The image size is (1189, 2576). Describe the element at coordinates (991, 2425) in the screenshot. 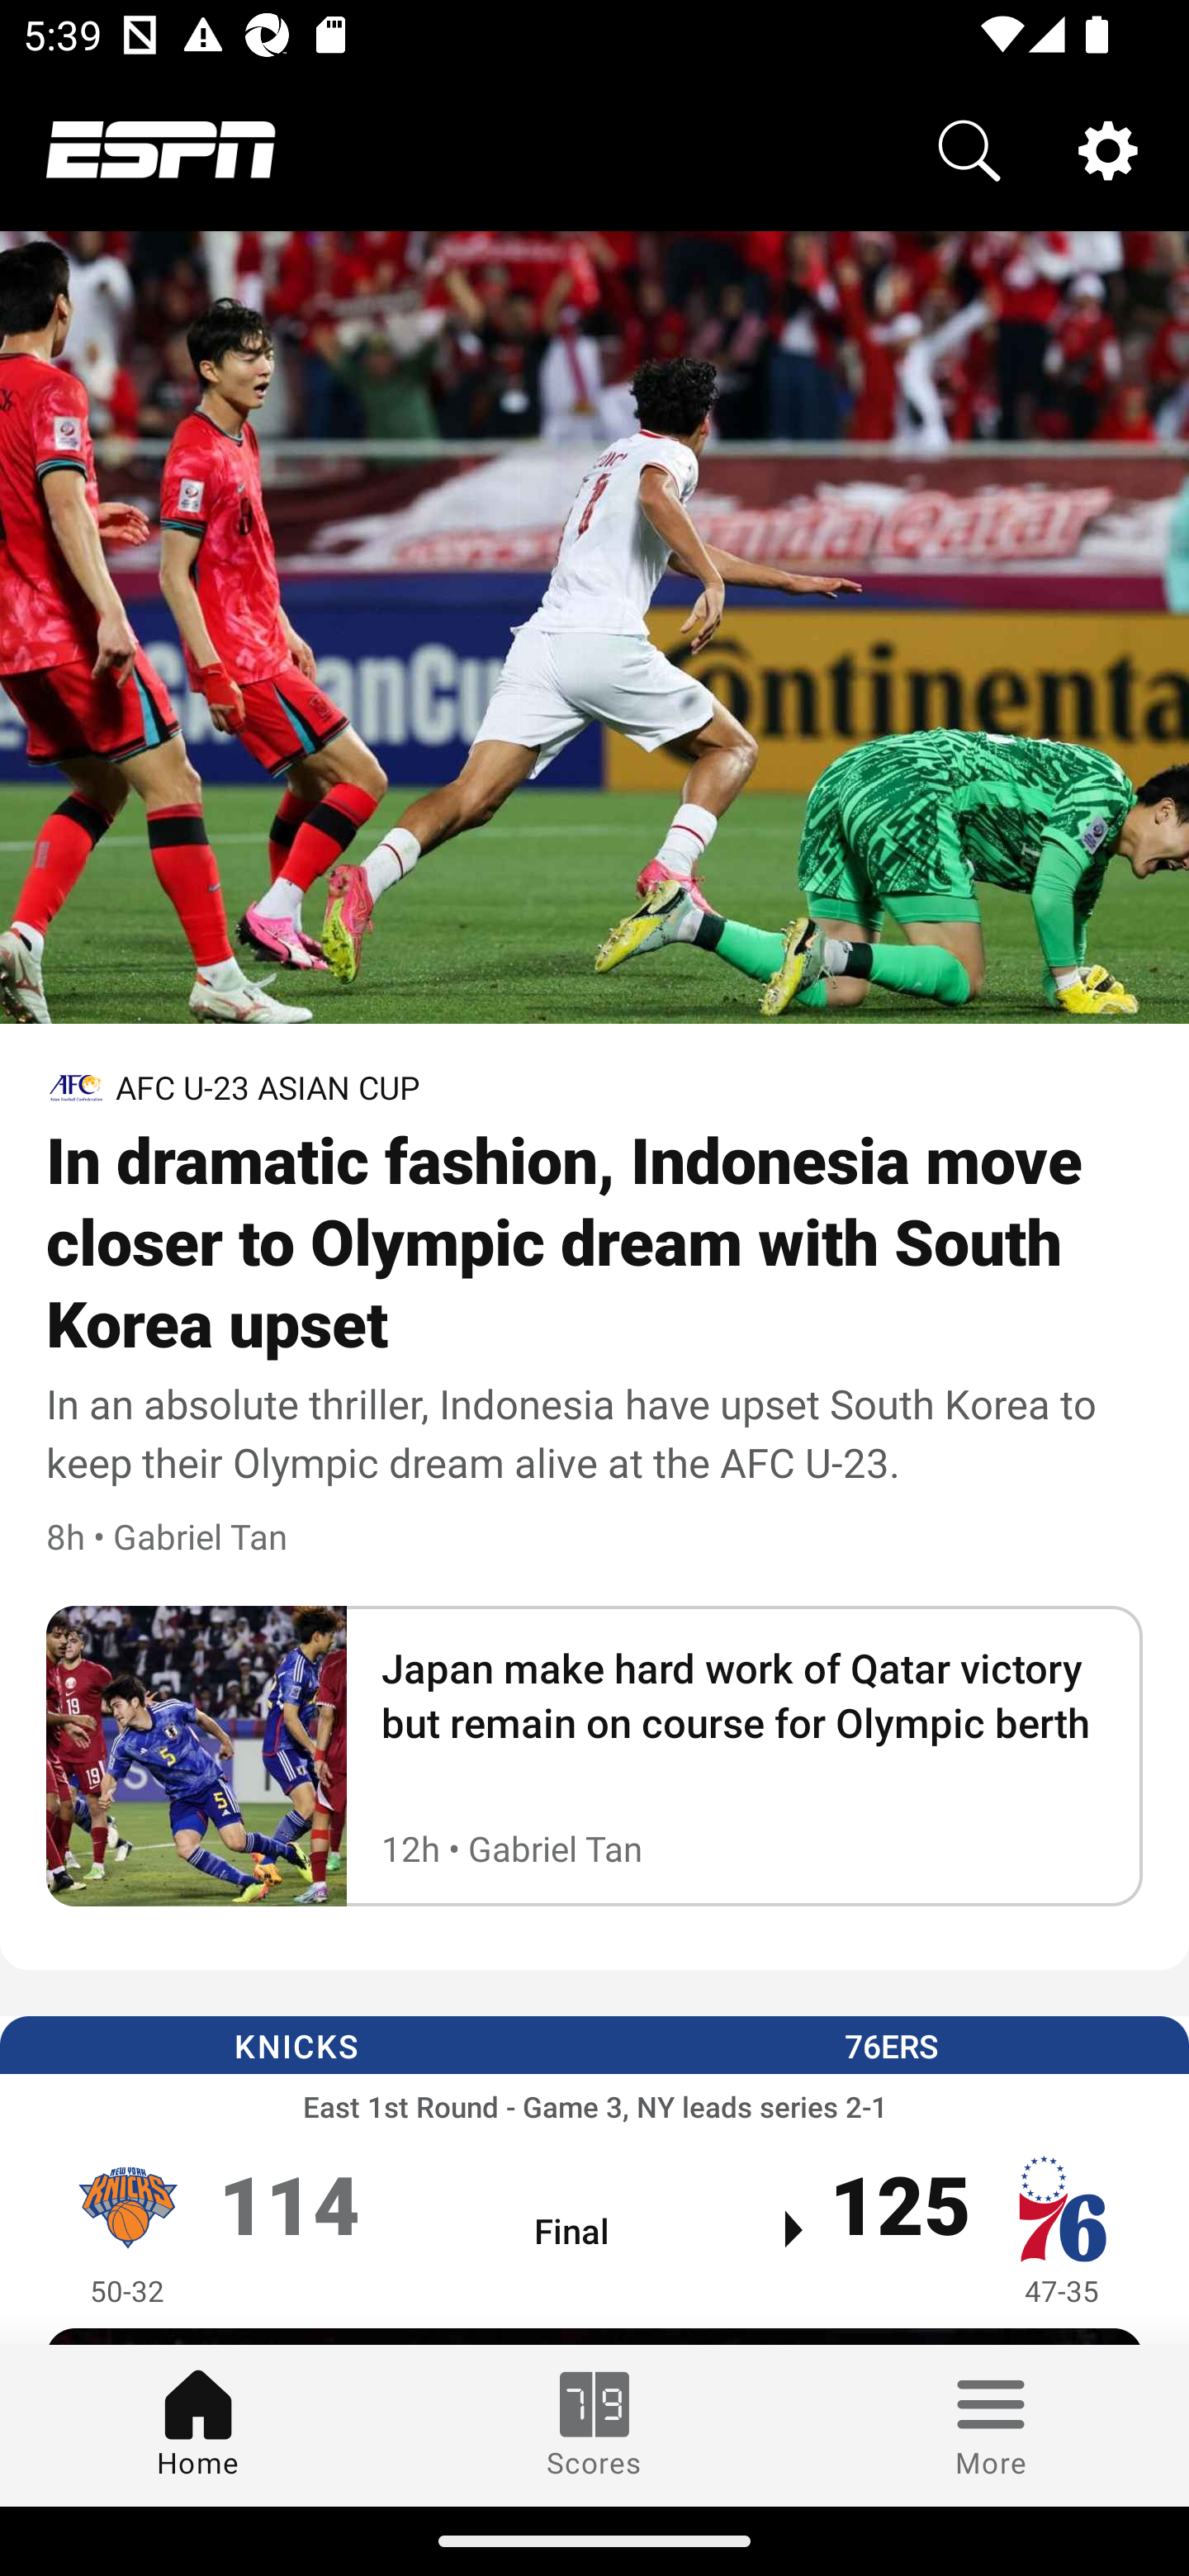

I see `More` at that location.